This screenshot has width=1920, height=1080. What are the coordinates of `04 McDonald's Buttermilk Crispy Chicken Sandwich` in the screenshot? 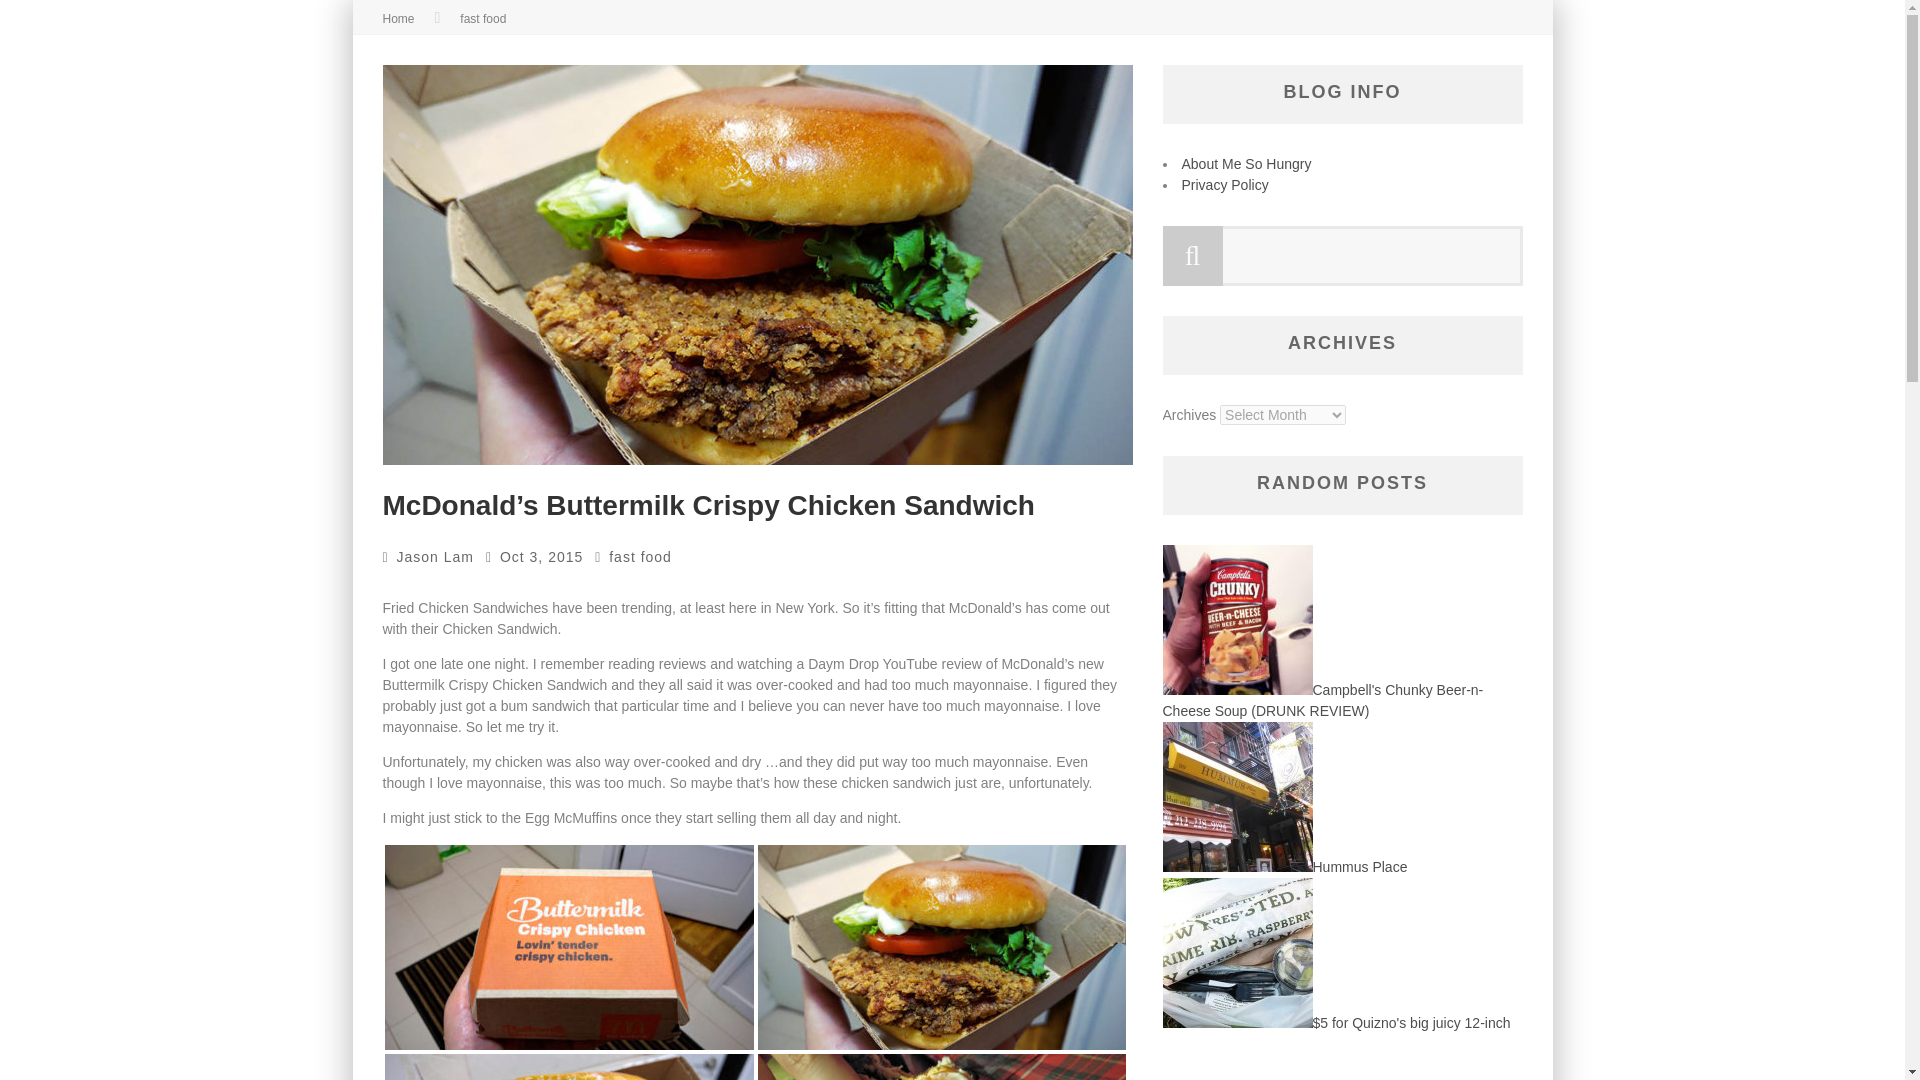 It's located at (942, 1067).